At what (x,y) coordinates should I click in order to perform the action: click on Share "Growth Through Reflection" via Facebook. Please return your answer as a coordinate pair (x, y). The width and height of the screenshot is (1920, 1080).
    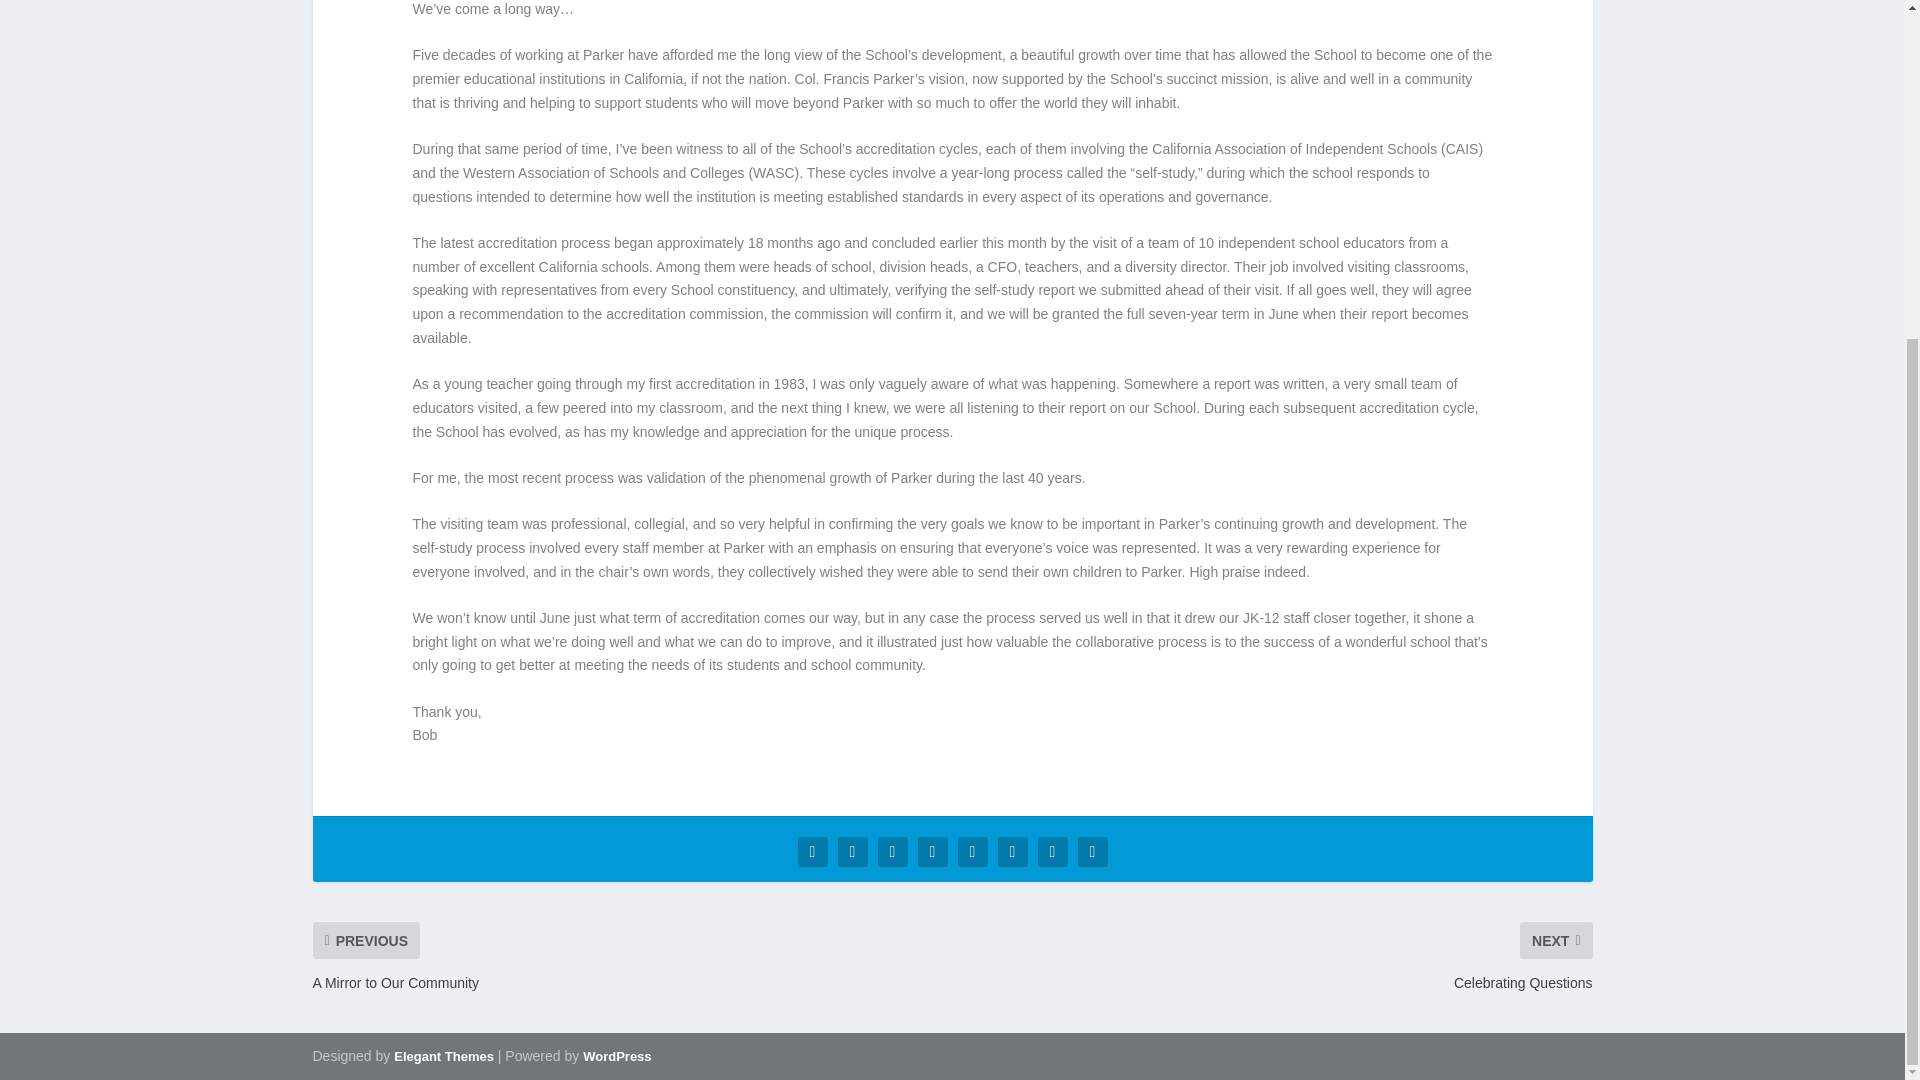
    Looking at the image, I should click on (811, 851).